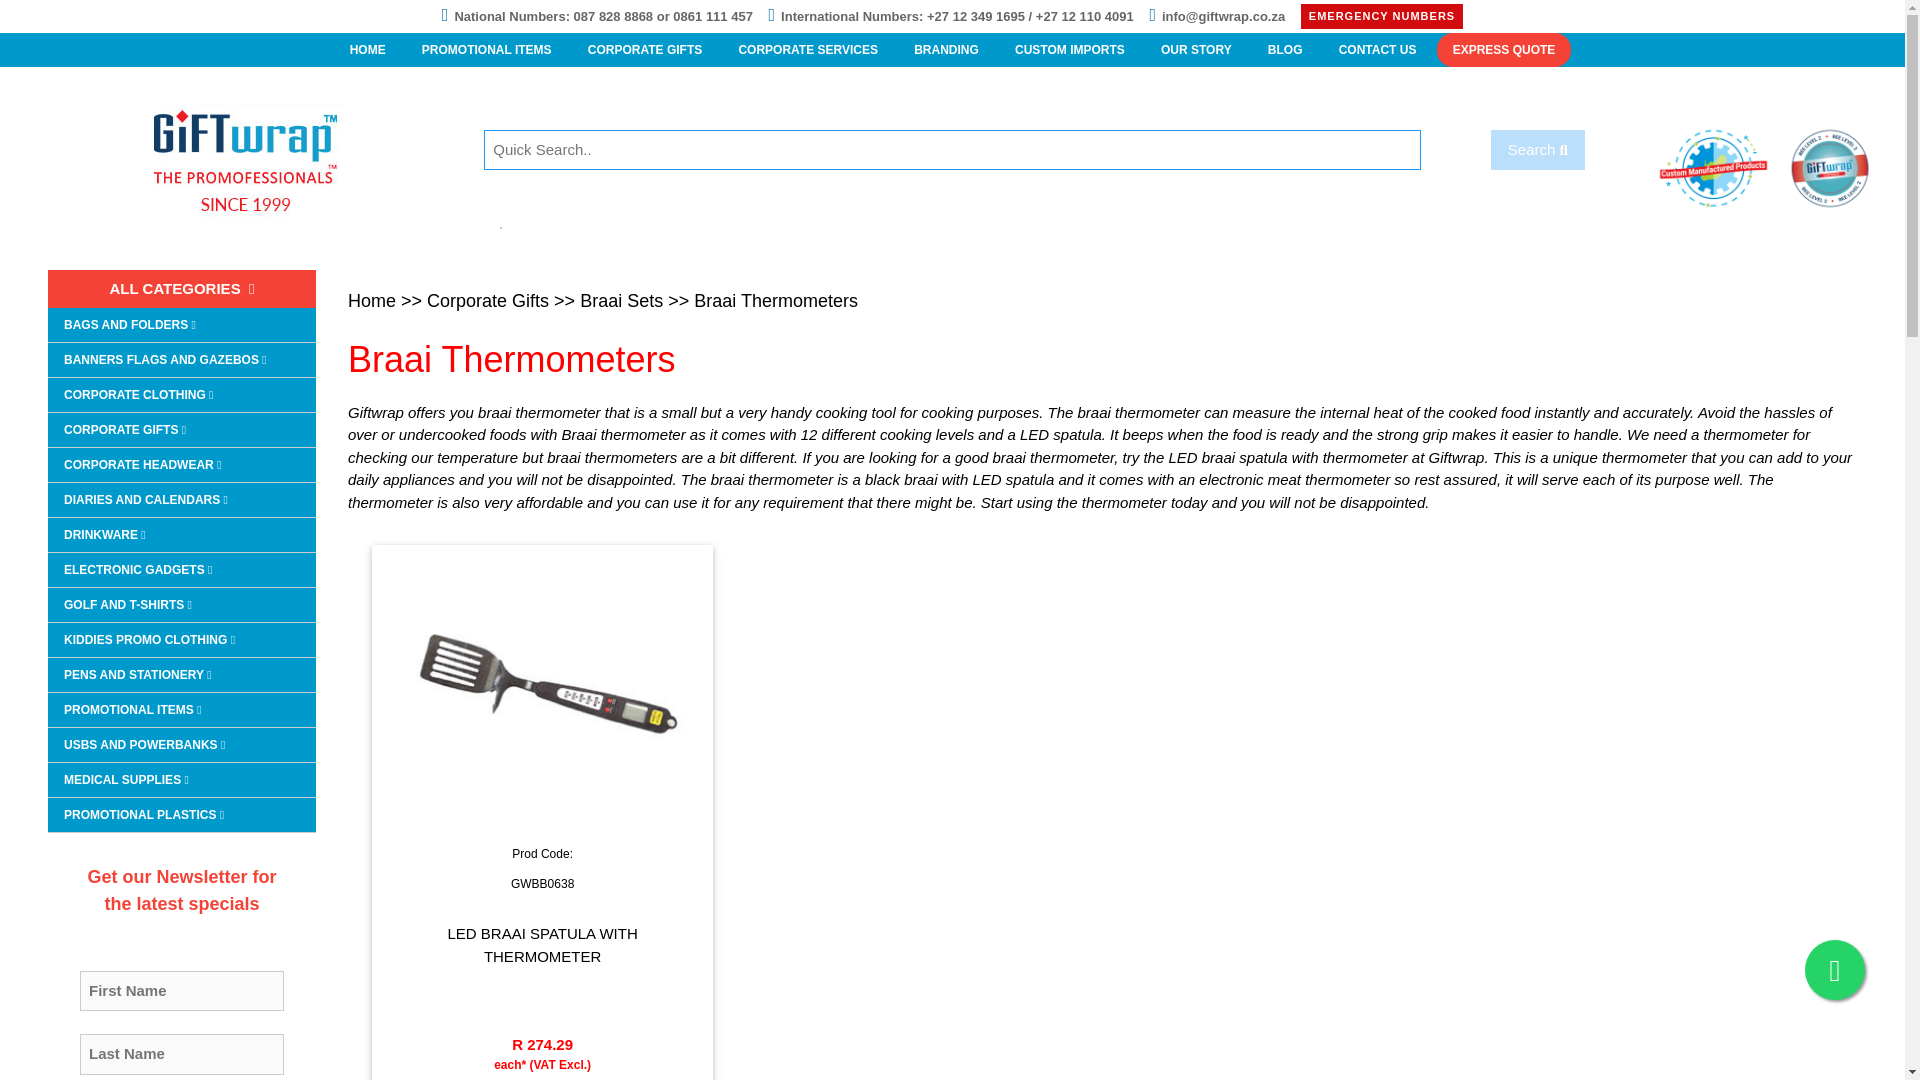 This screenshot has width=1920, height=1080. Describe the element at coordinates (1196, 50) in the screenshot. I see `OUR STORY` at that location.